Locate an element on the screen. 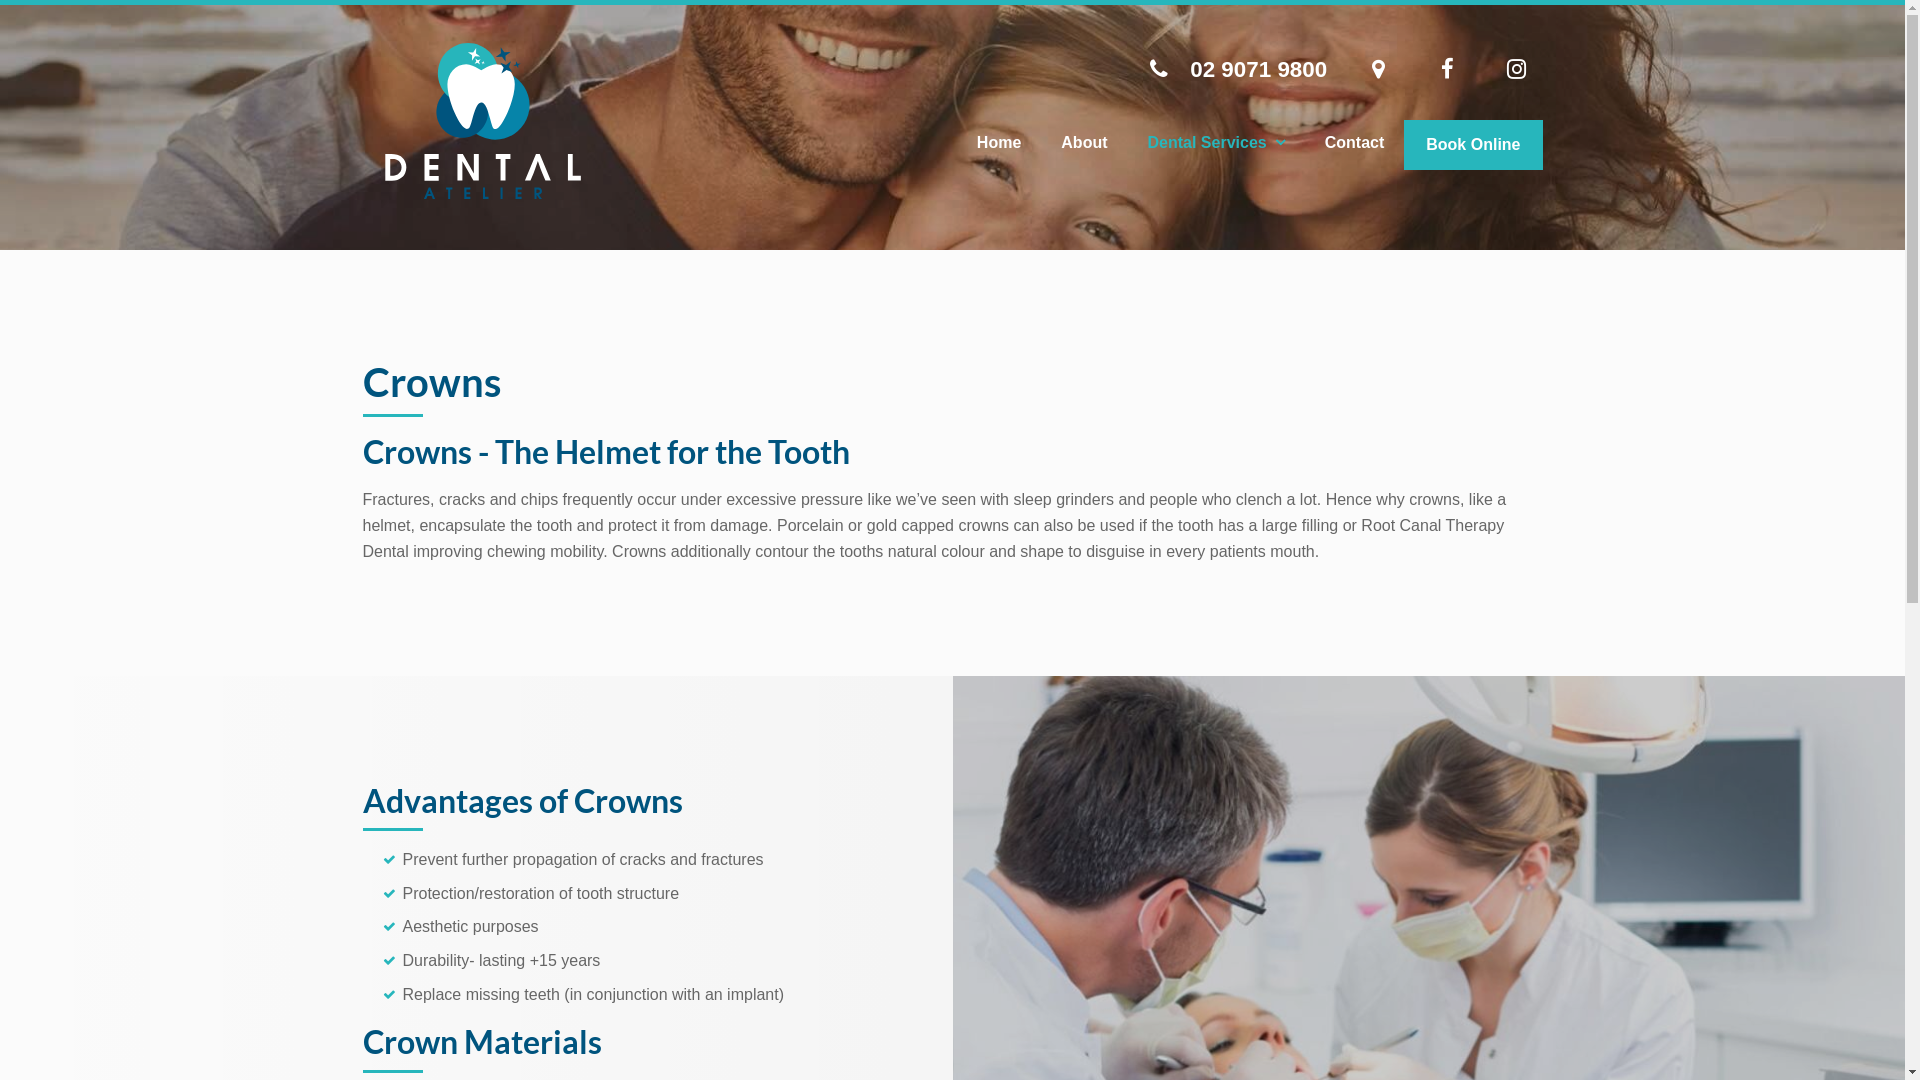 The width and height of the screenshot is (1920, 1080). Book Online is located at coordinates (1473, 145).